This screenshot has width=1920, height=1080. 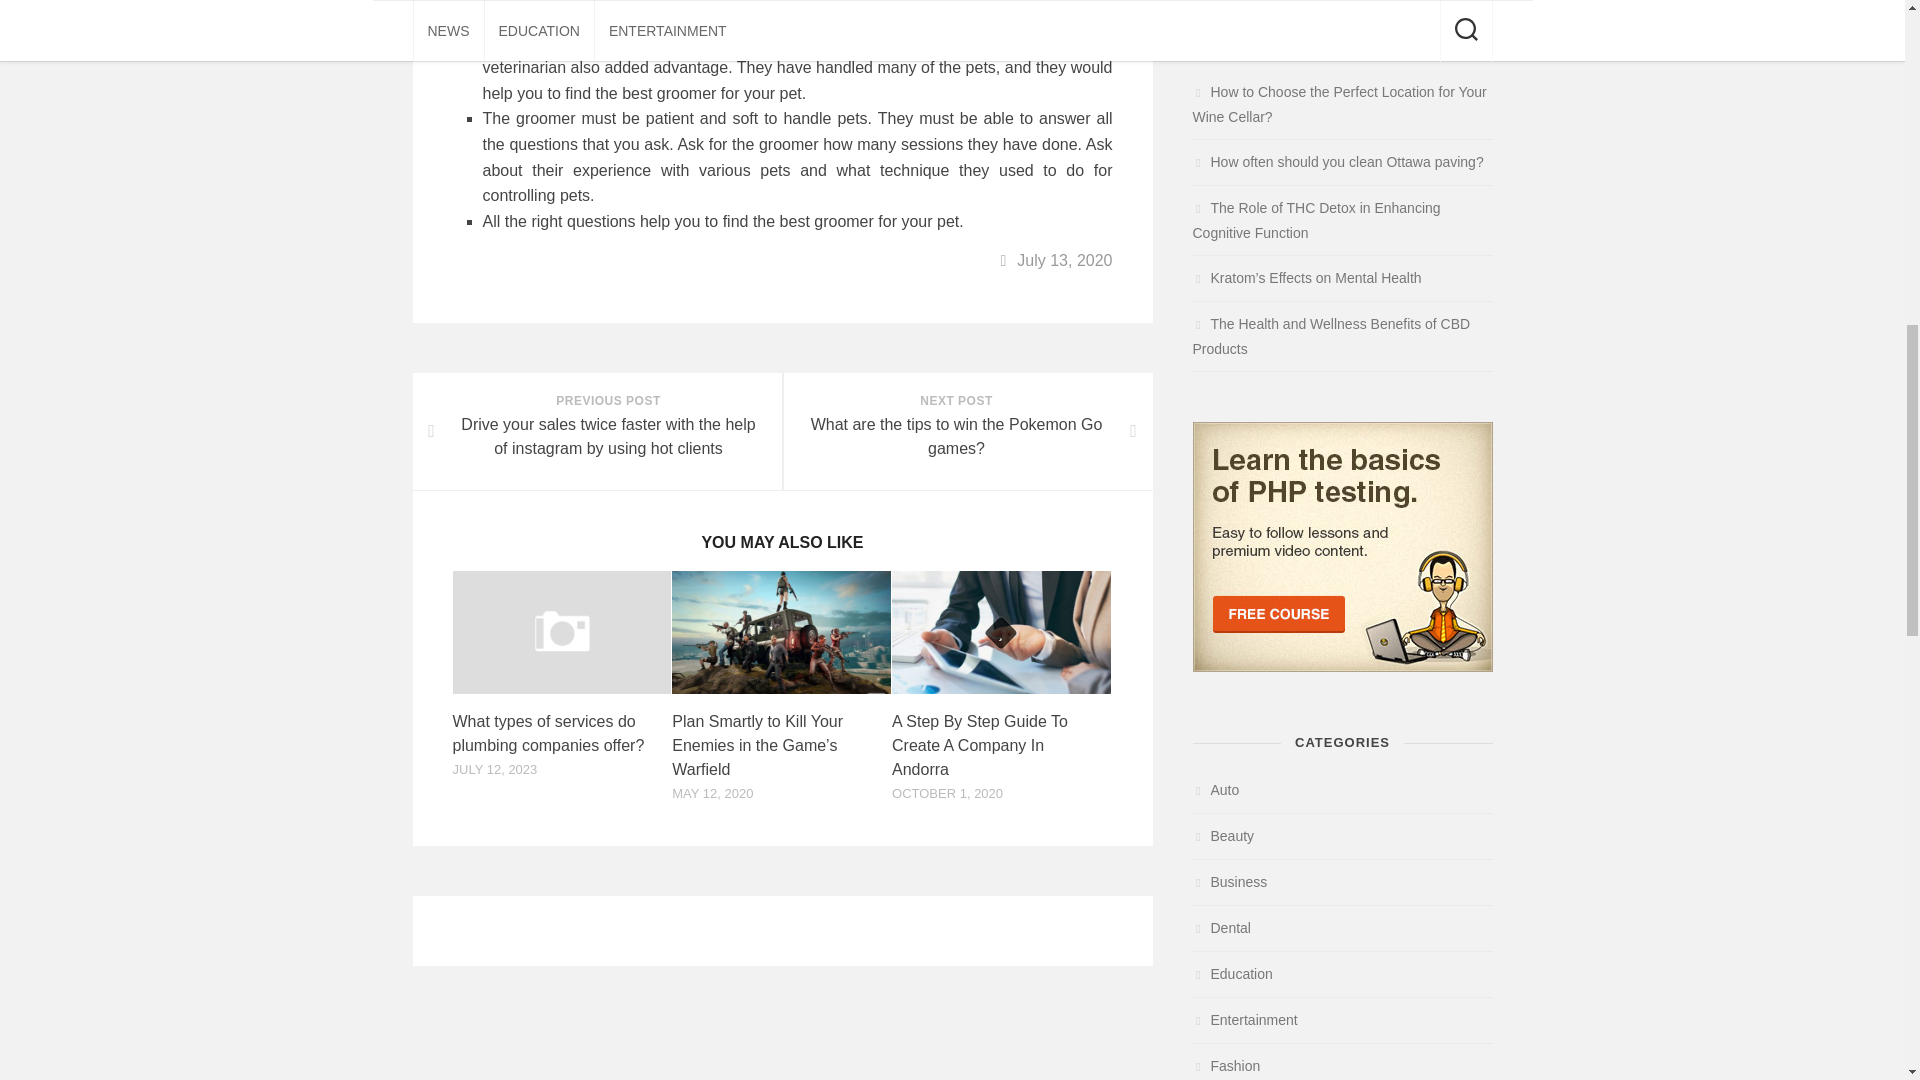 I want to click on Entertainment, so click(x=1244, y=1020).